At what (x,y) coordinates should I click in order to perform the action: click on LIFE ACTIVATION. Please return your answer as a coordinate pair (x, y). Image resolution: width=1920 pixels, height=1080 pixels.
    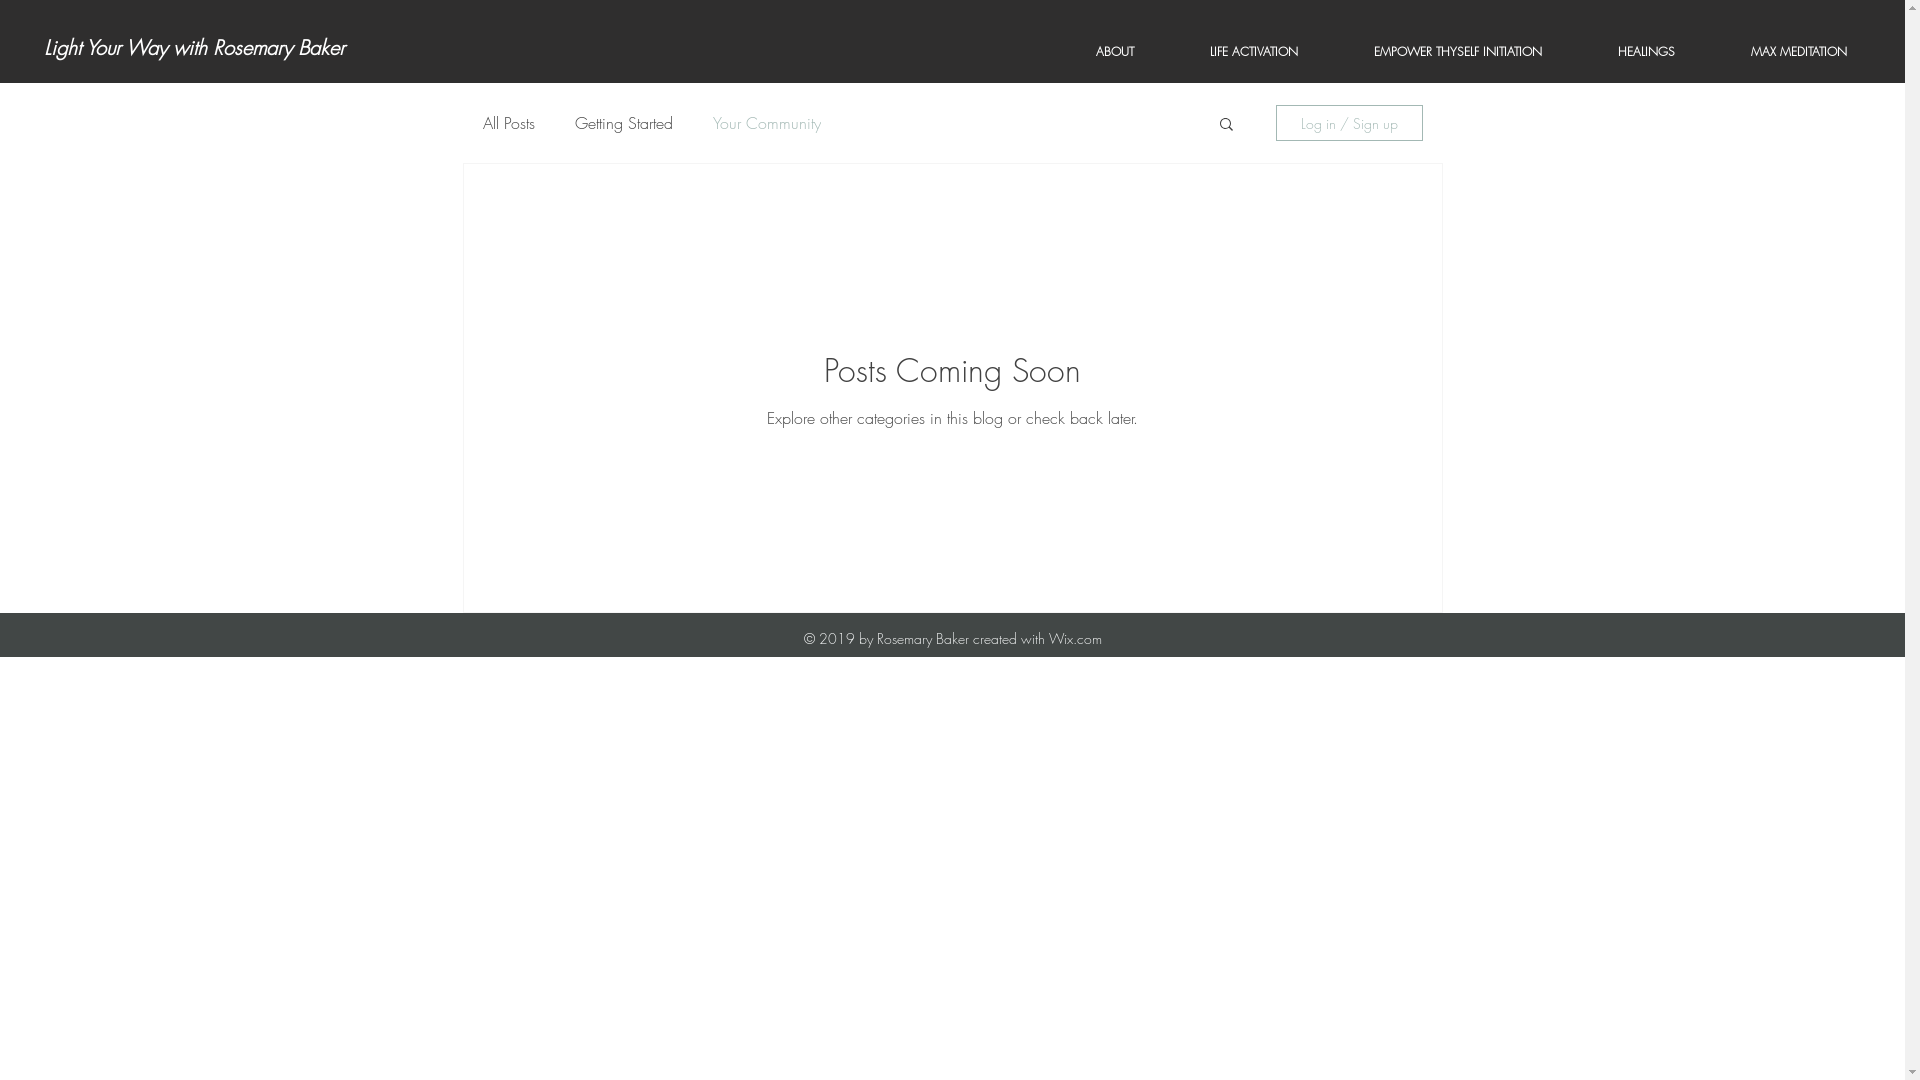
    Looking at the image, I should click on (1254, 52).